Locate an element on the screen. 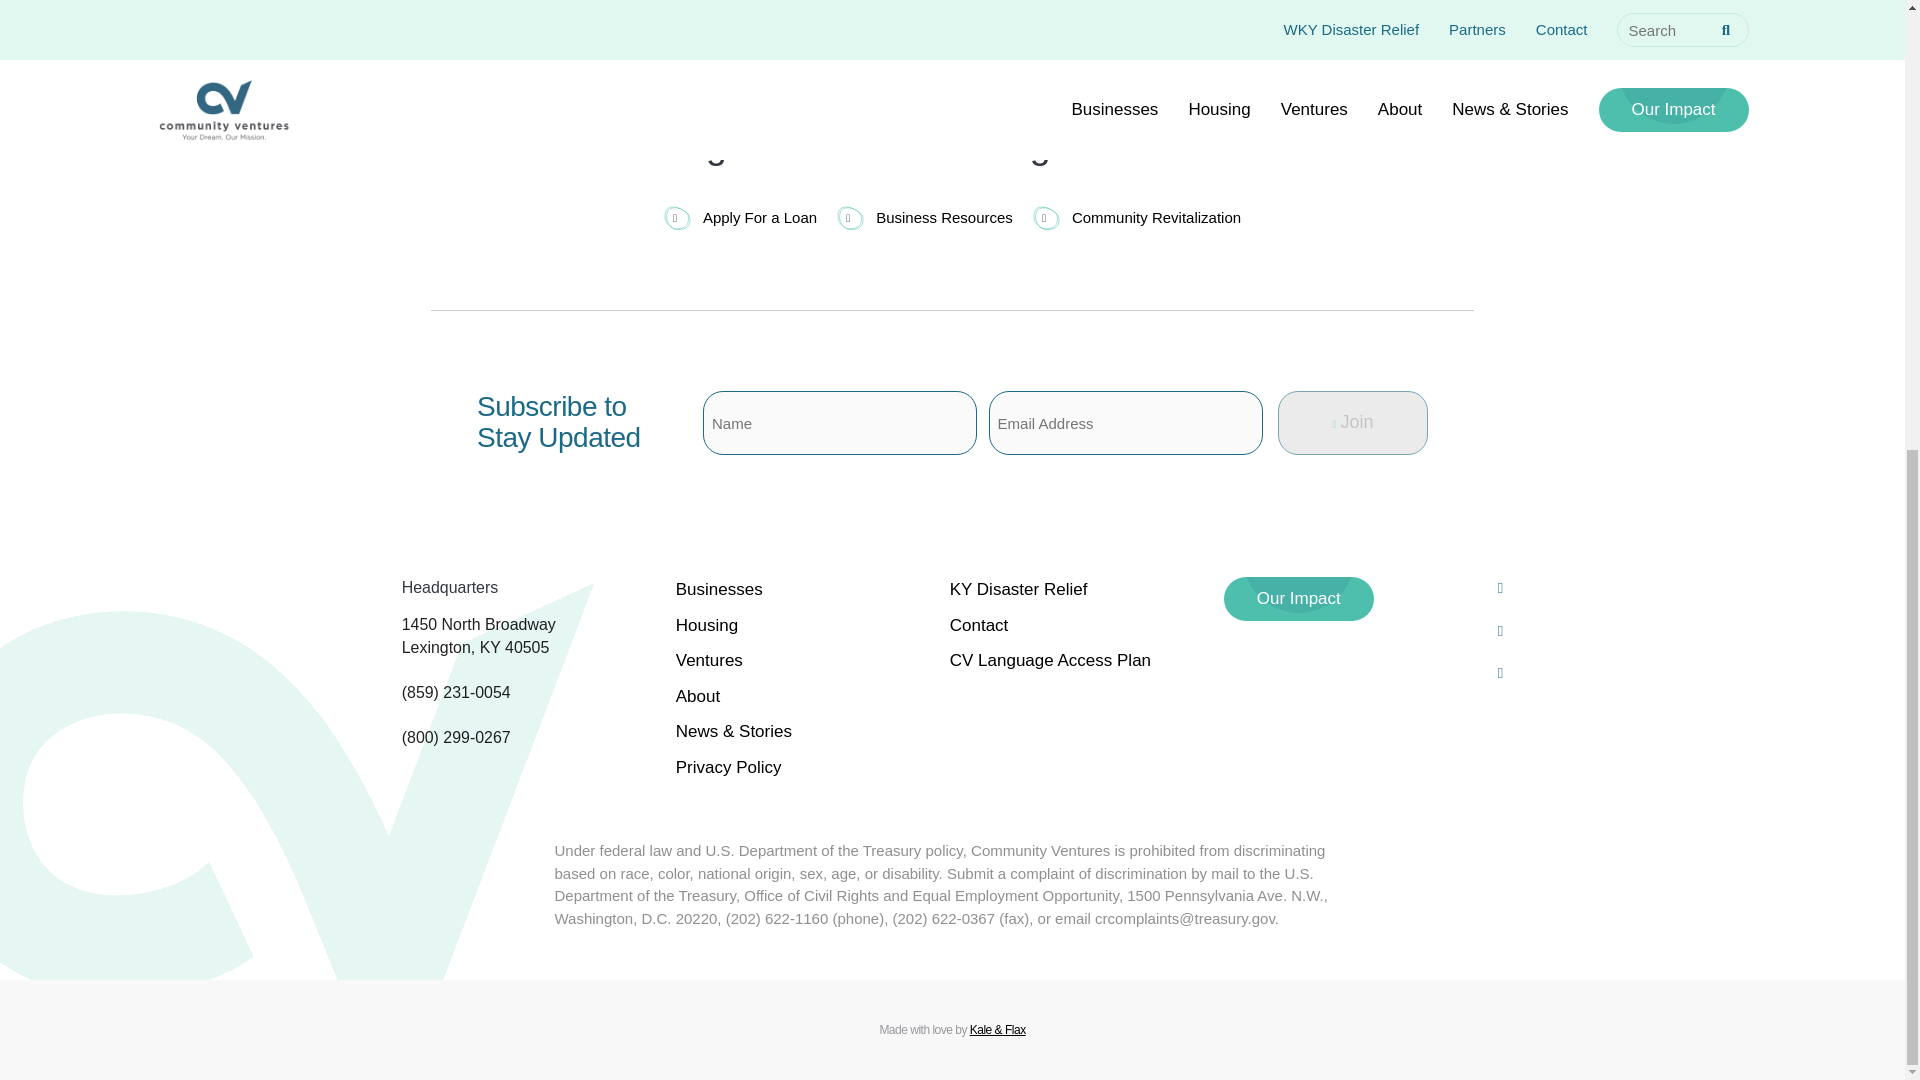  Join is located at coordinates (1353, 422).